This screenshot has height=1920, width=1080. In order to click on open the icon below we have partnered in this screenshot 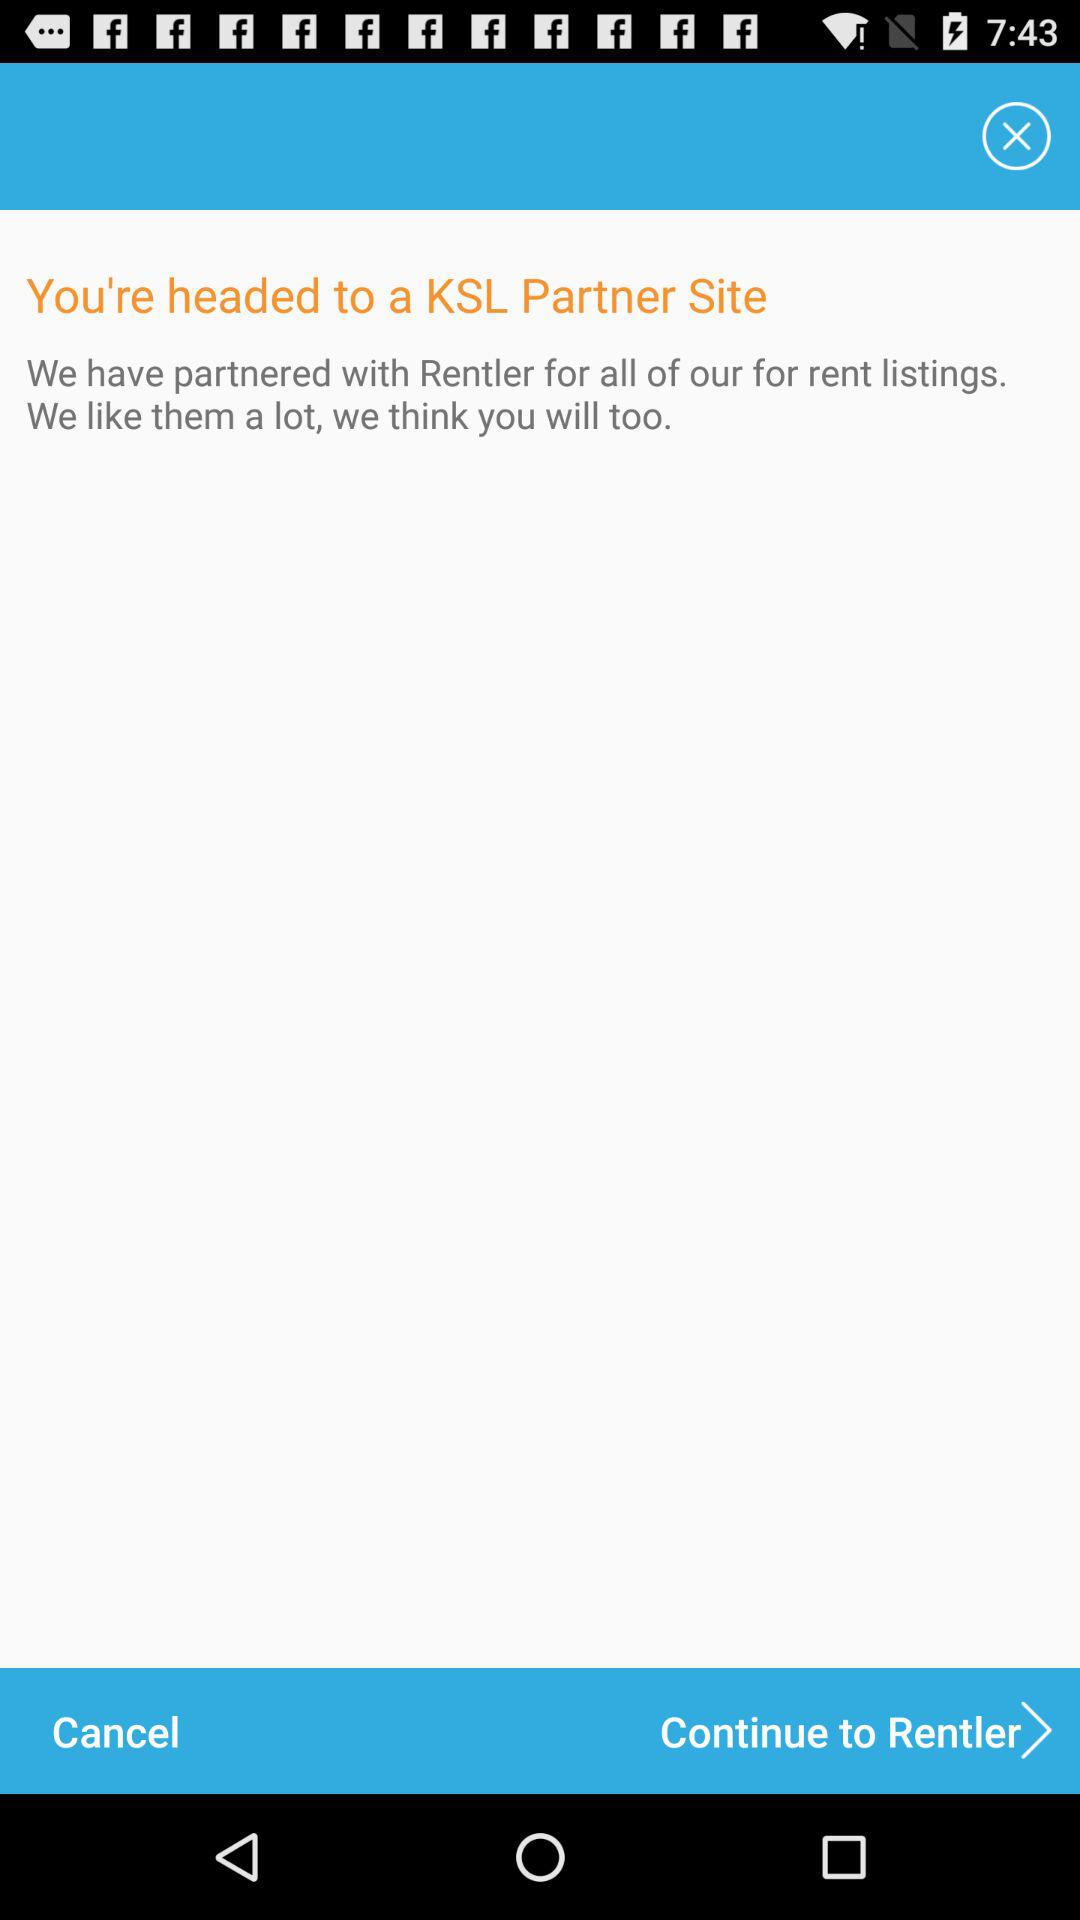, I will do `click(115, 1730)`.